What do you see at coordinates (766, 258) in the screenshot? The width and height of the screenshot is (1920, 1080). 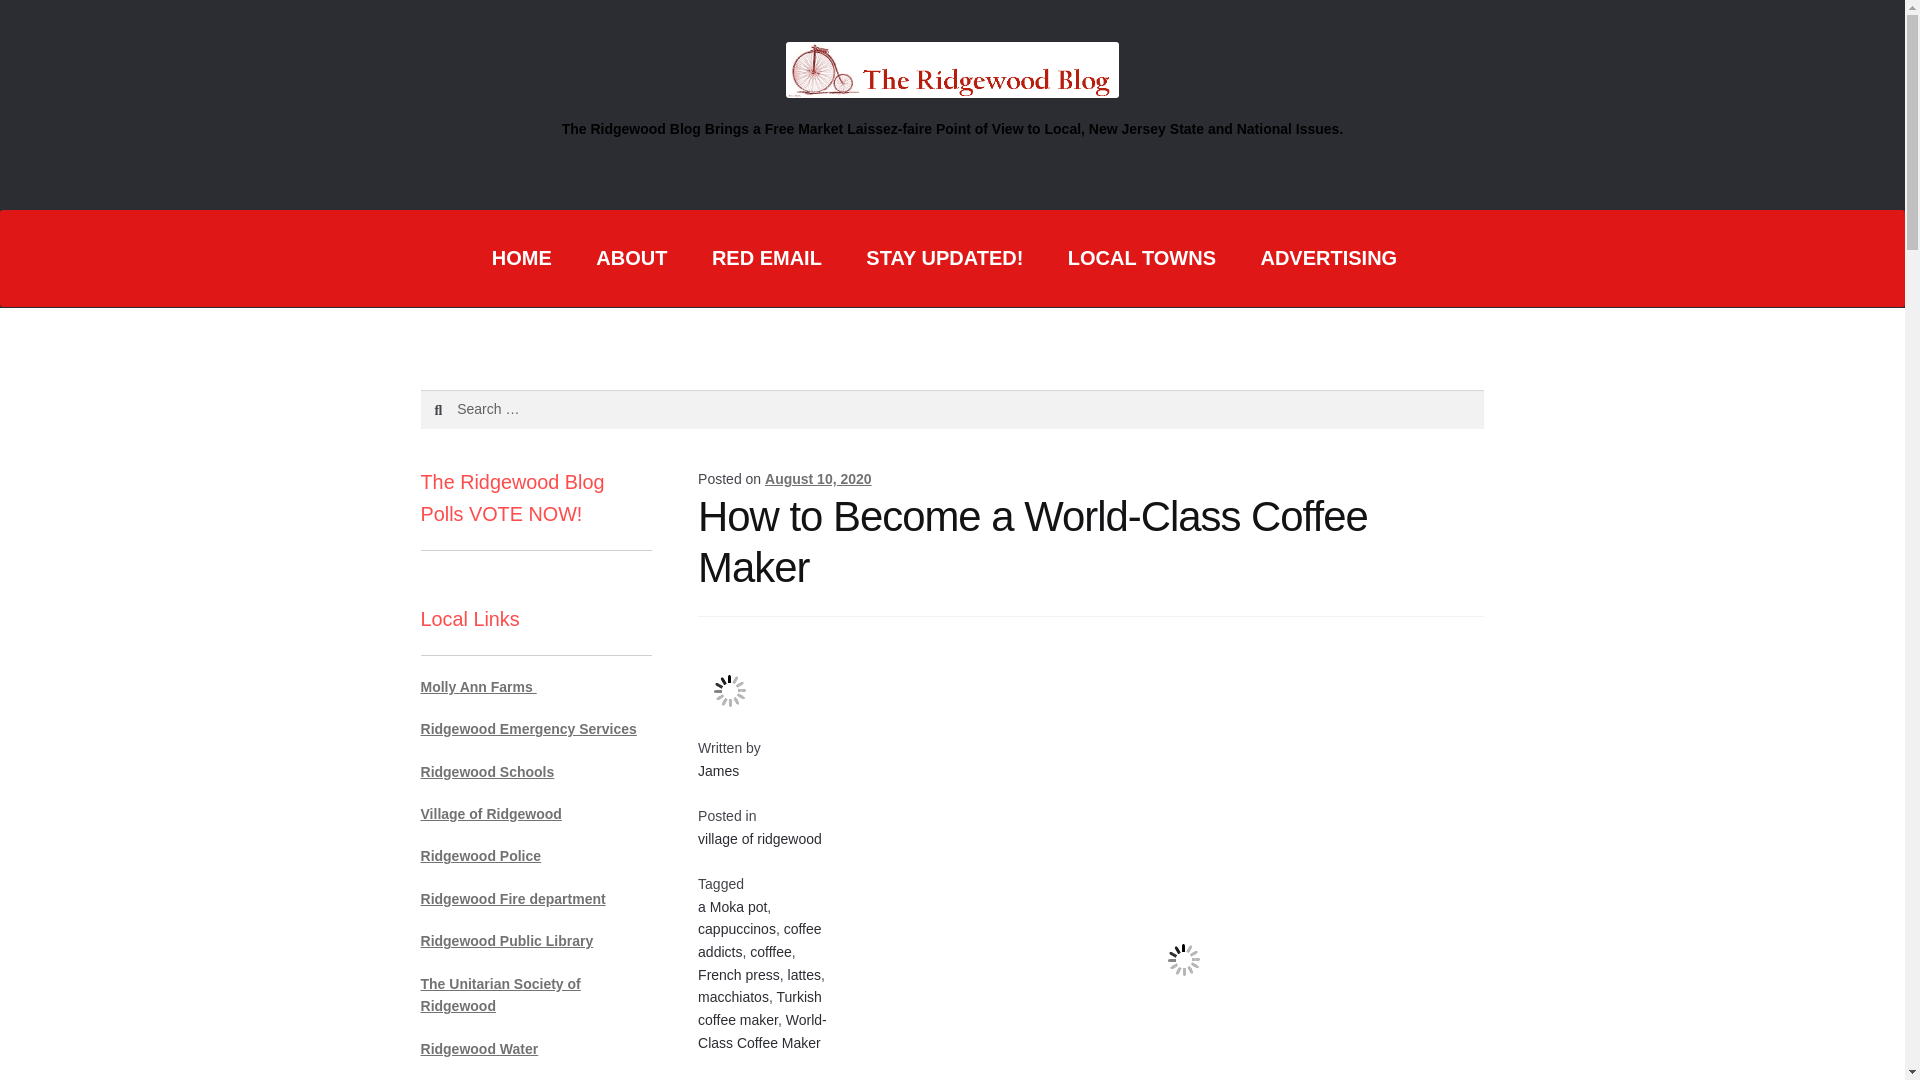 I see `RED EMAIL` at bounding box center [766, 258].